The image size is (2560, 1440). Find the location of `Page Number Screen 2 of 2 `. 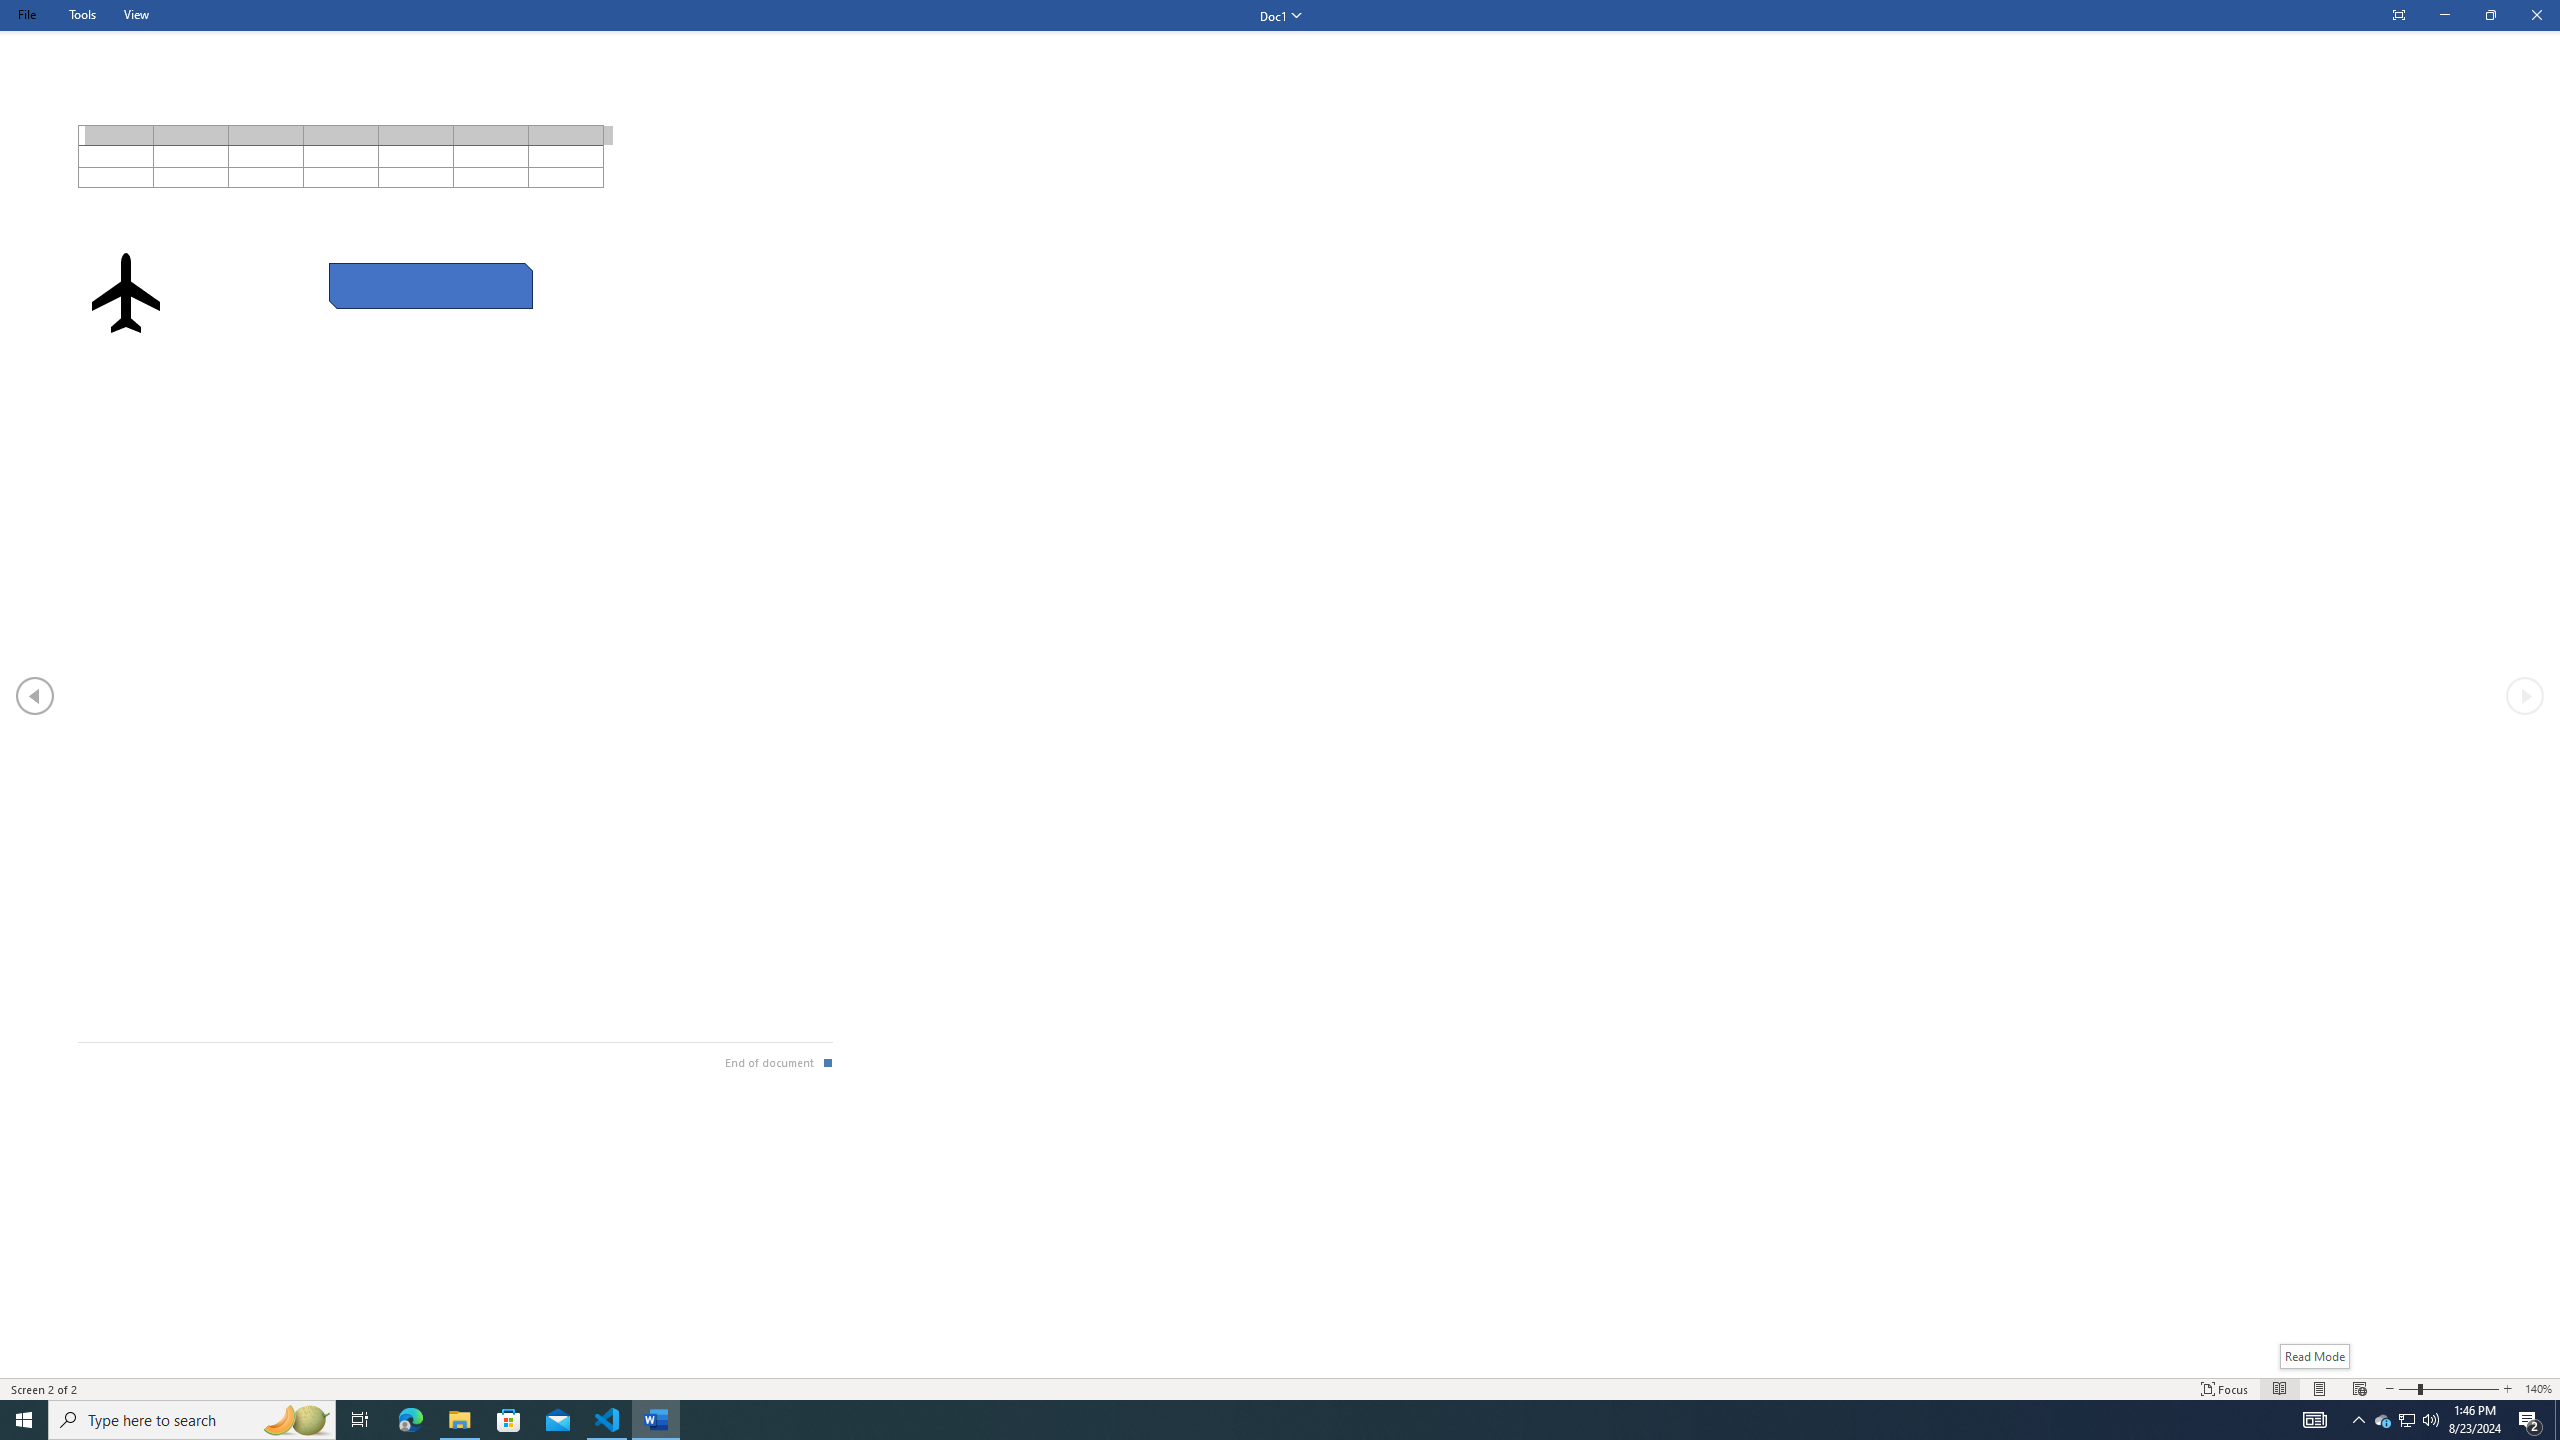

Page Number Screen 2 of 2  is located at coordinates (46, 1389).